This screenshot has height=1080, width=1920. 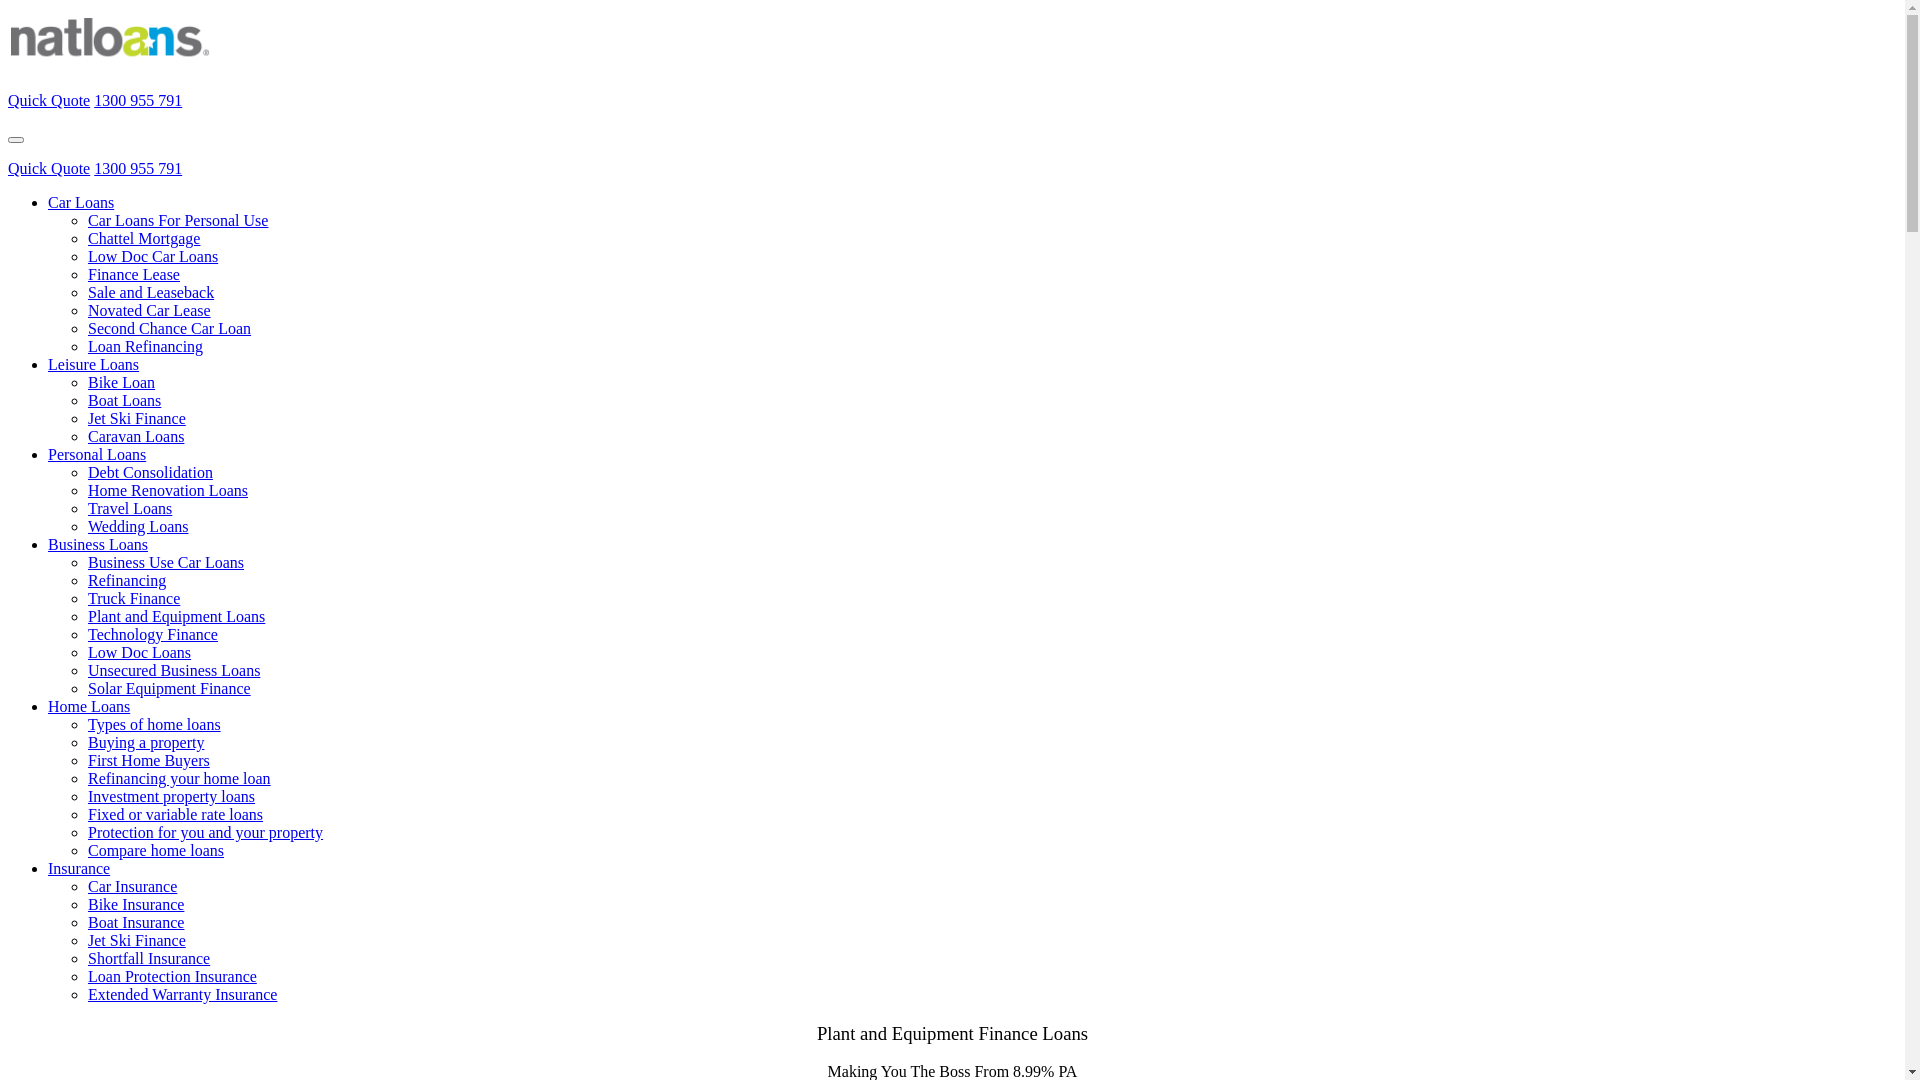 What do you see at coordinates (122, 382) in the screenshot?
I see `Bike Loan` at bounding box center [122, 382].